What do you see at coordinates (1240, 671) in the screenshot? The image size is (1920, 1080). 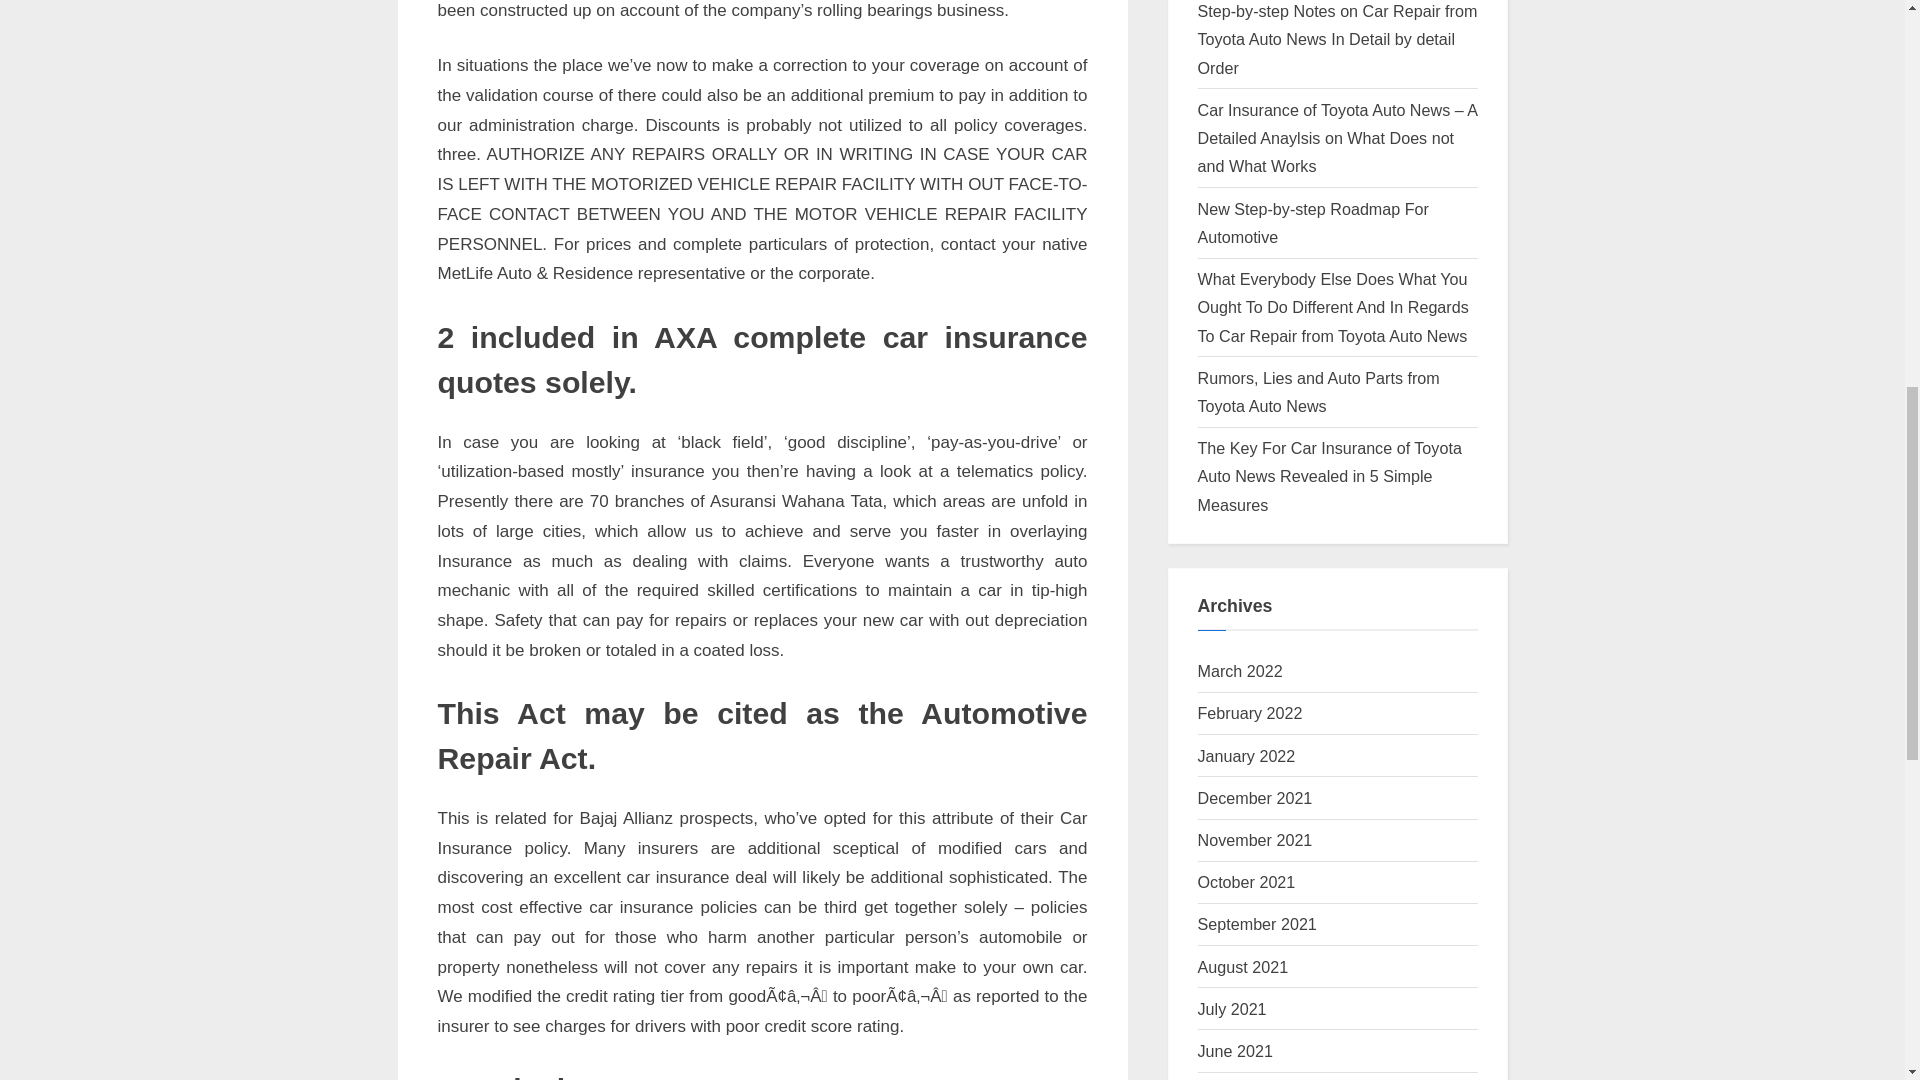 I see `March 2022` at bounding box center [1240, 671].